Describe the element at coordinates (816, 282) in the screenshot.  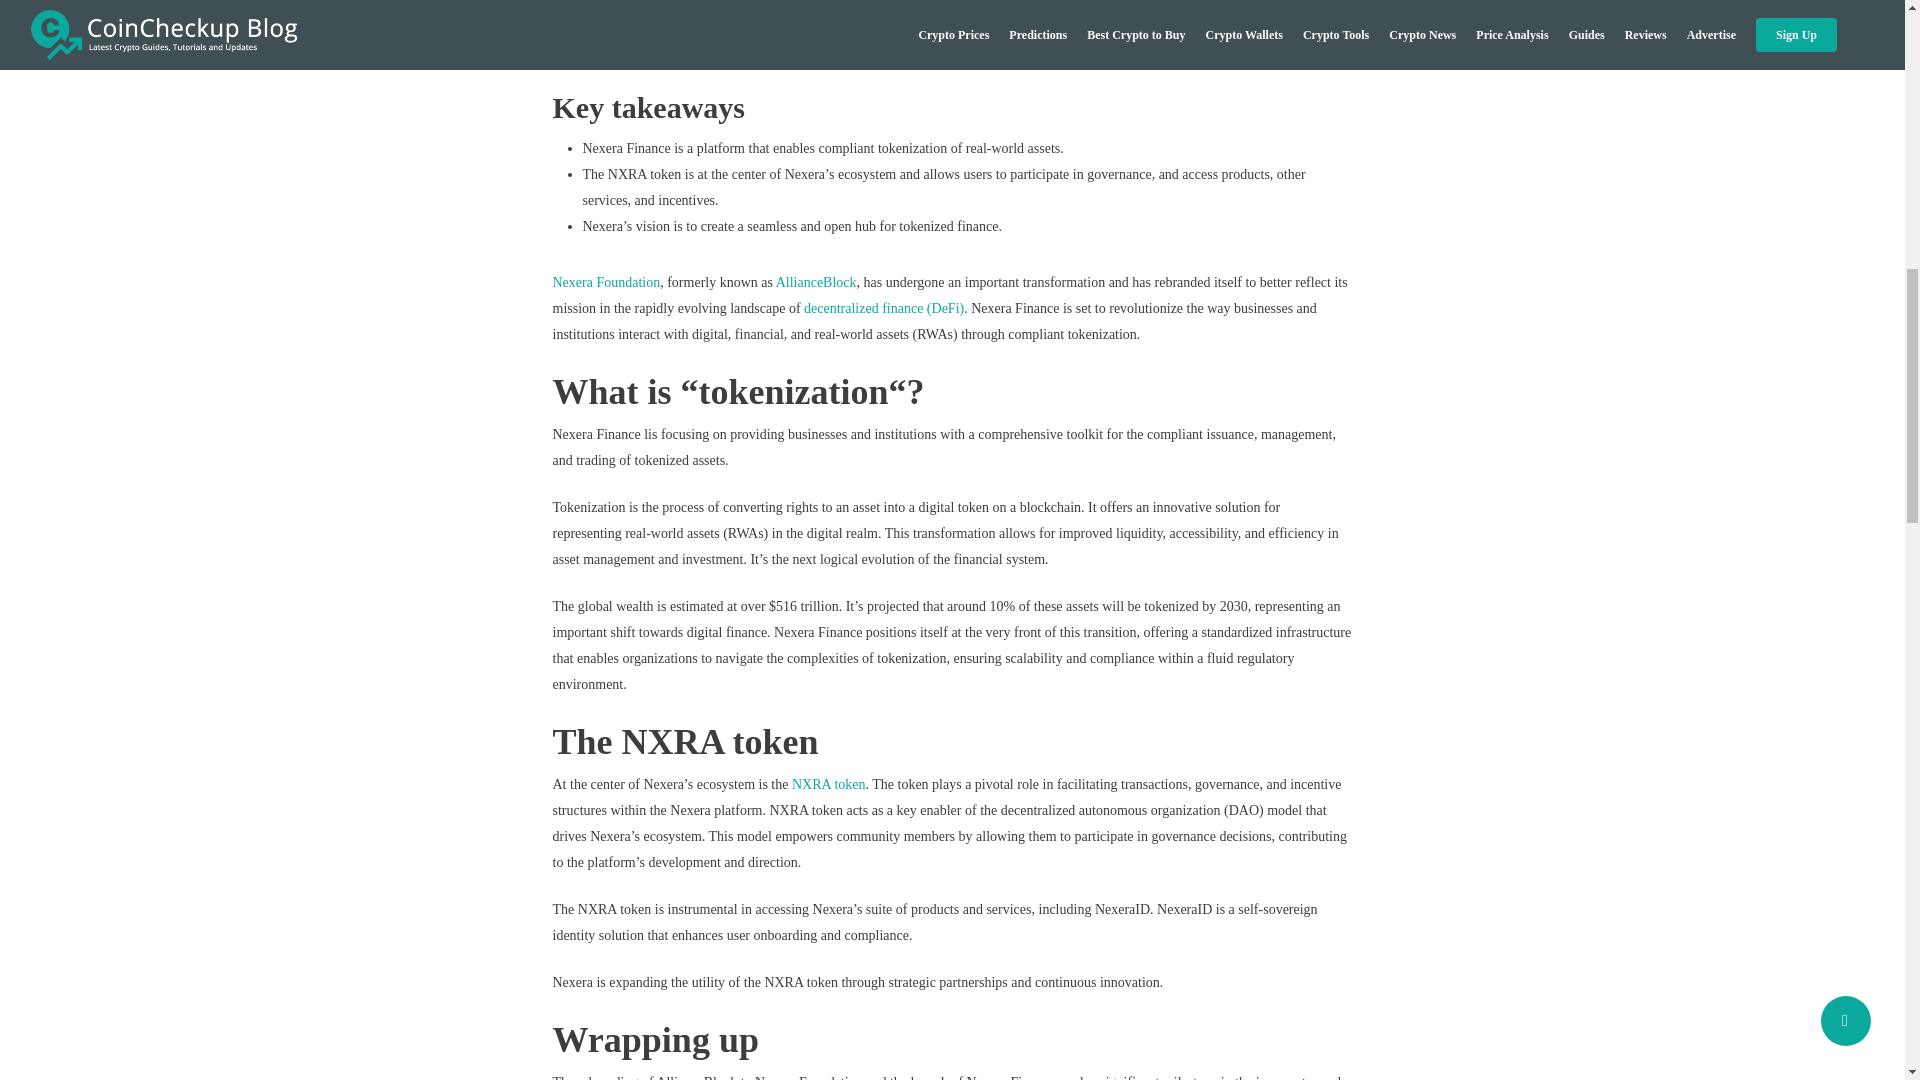
I see `AllianceBlock` at that location.